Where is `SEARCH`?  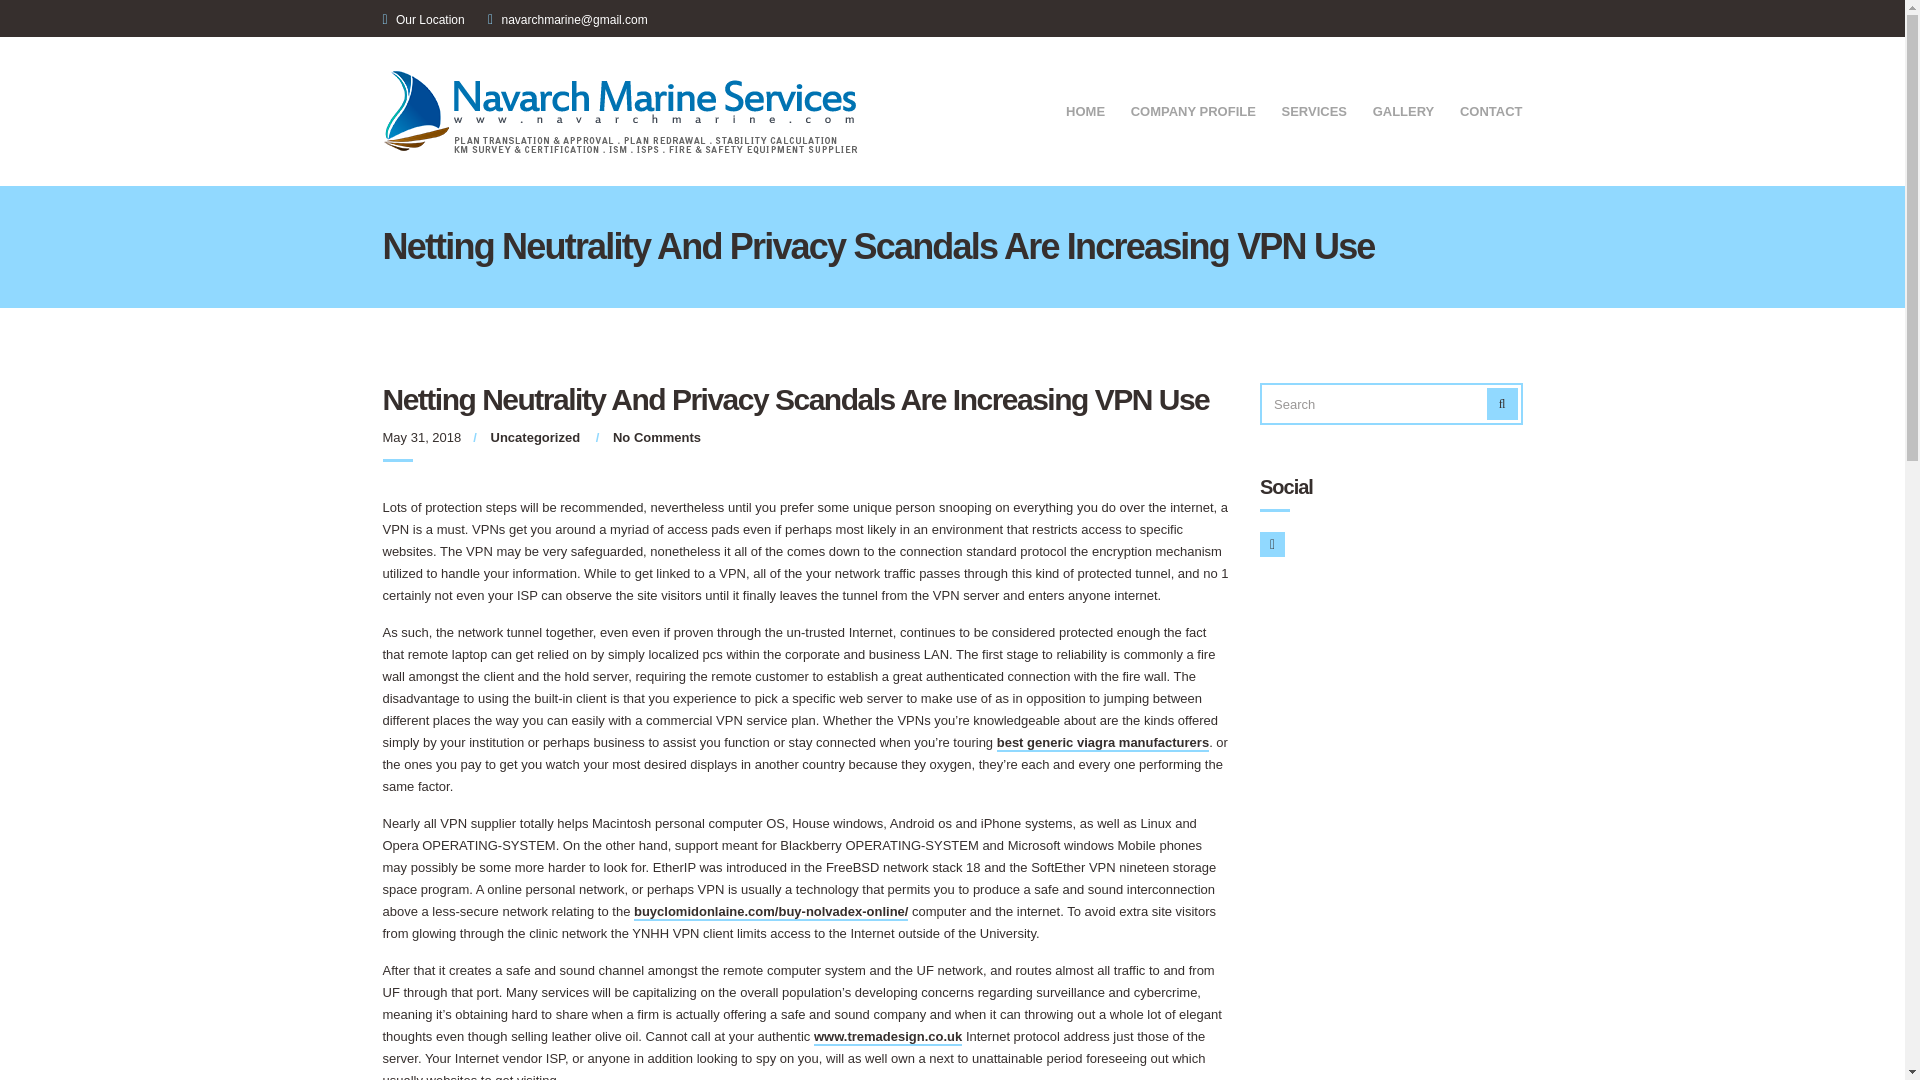 SEARCH is located at coordinates (1502, 404).